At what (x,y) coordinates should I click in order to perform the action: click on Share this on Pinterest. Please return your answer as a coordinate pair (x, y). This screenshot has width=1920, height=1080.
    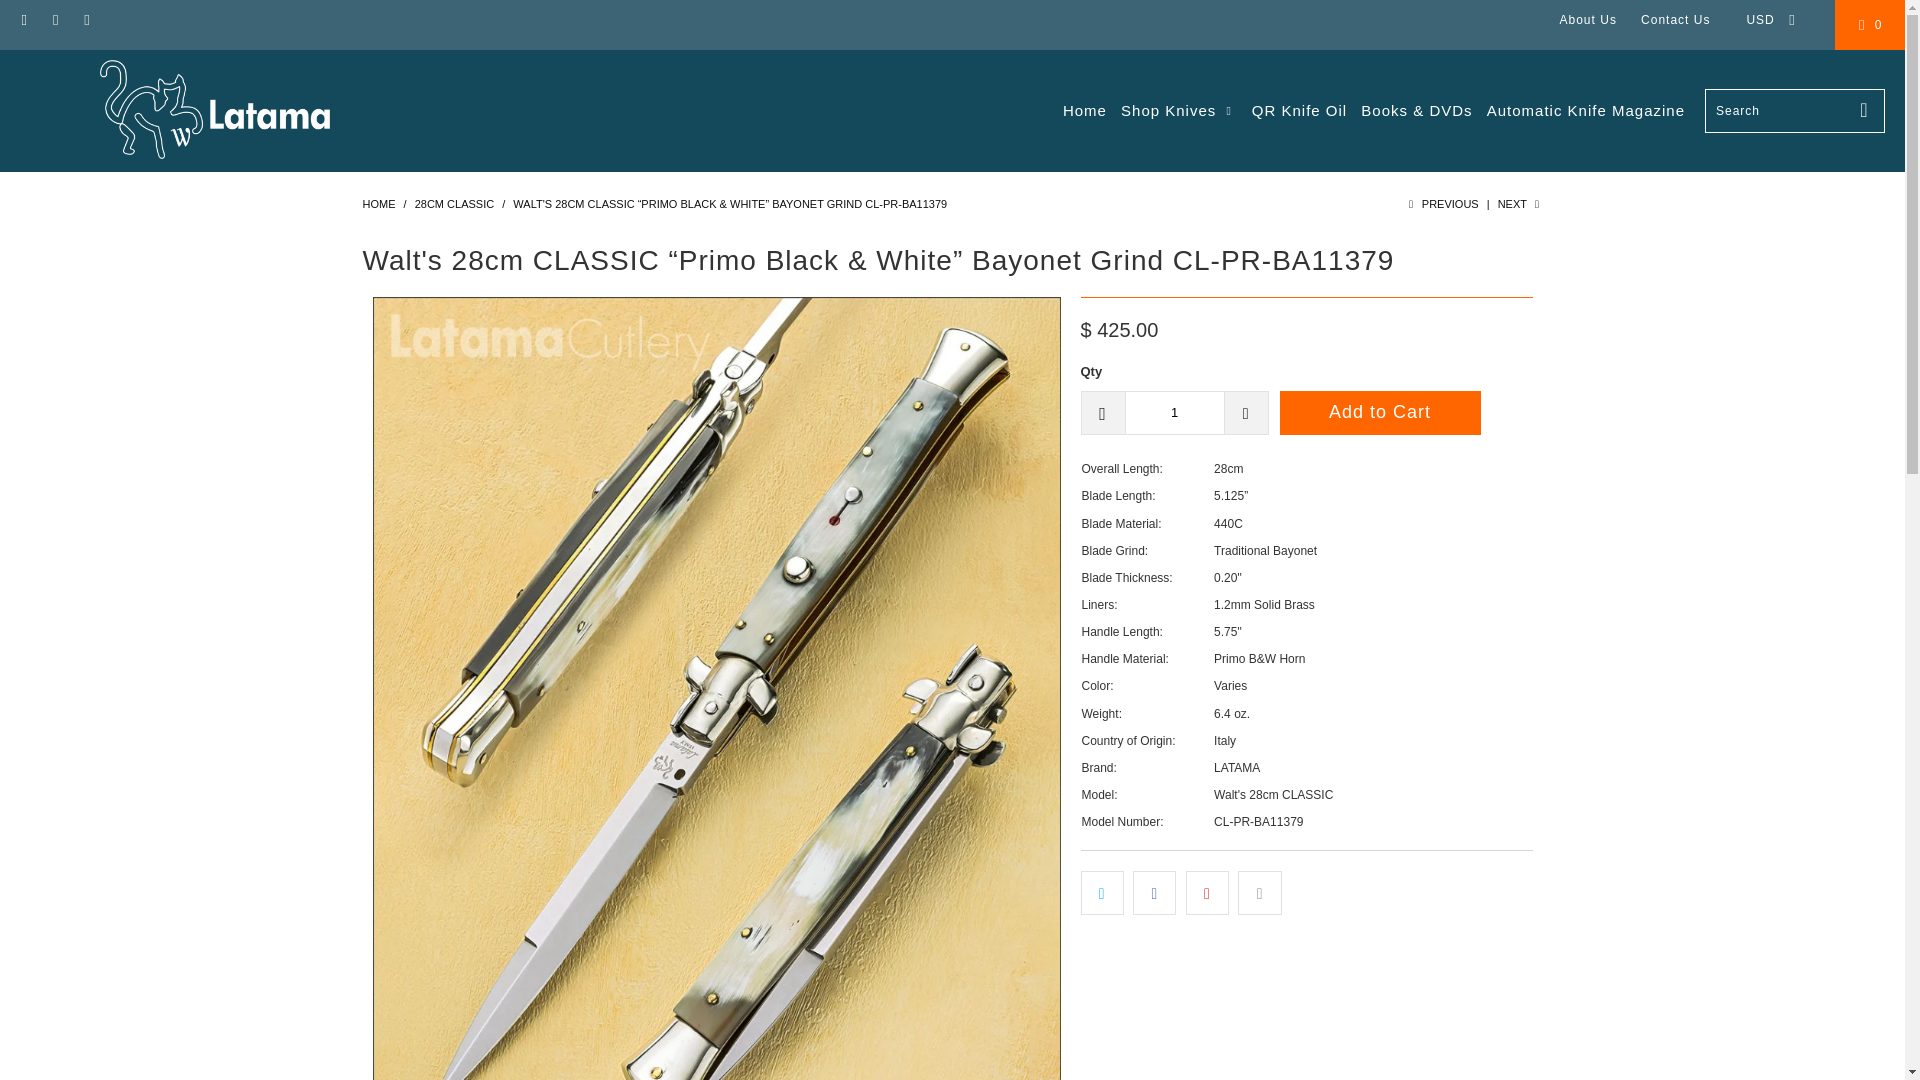
    Looking at the image, I should click on (1207, 892).